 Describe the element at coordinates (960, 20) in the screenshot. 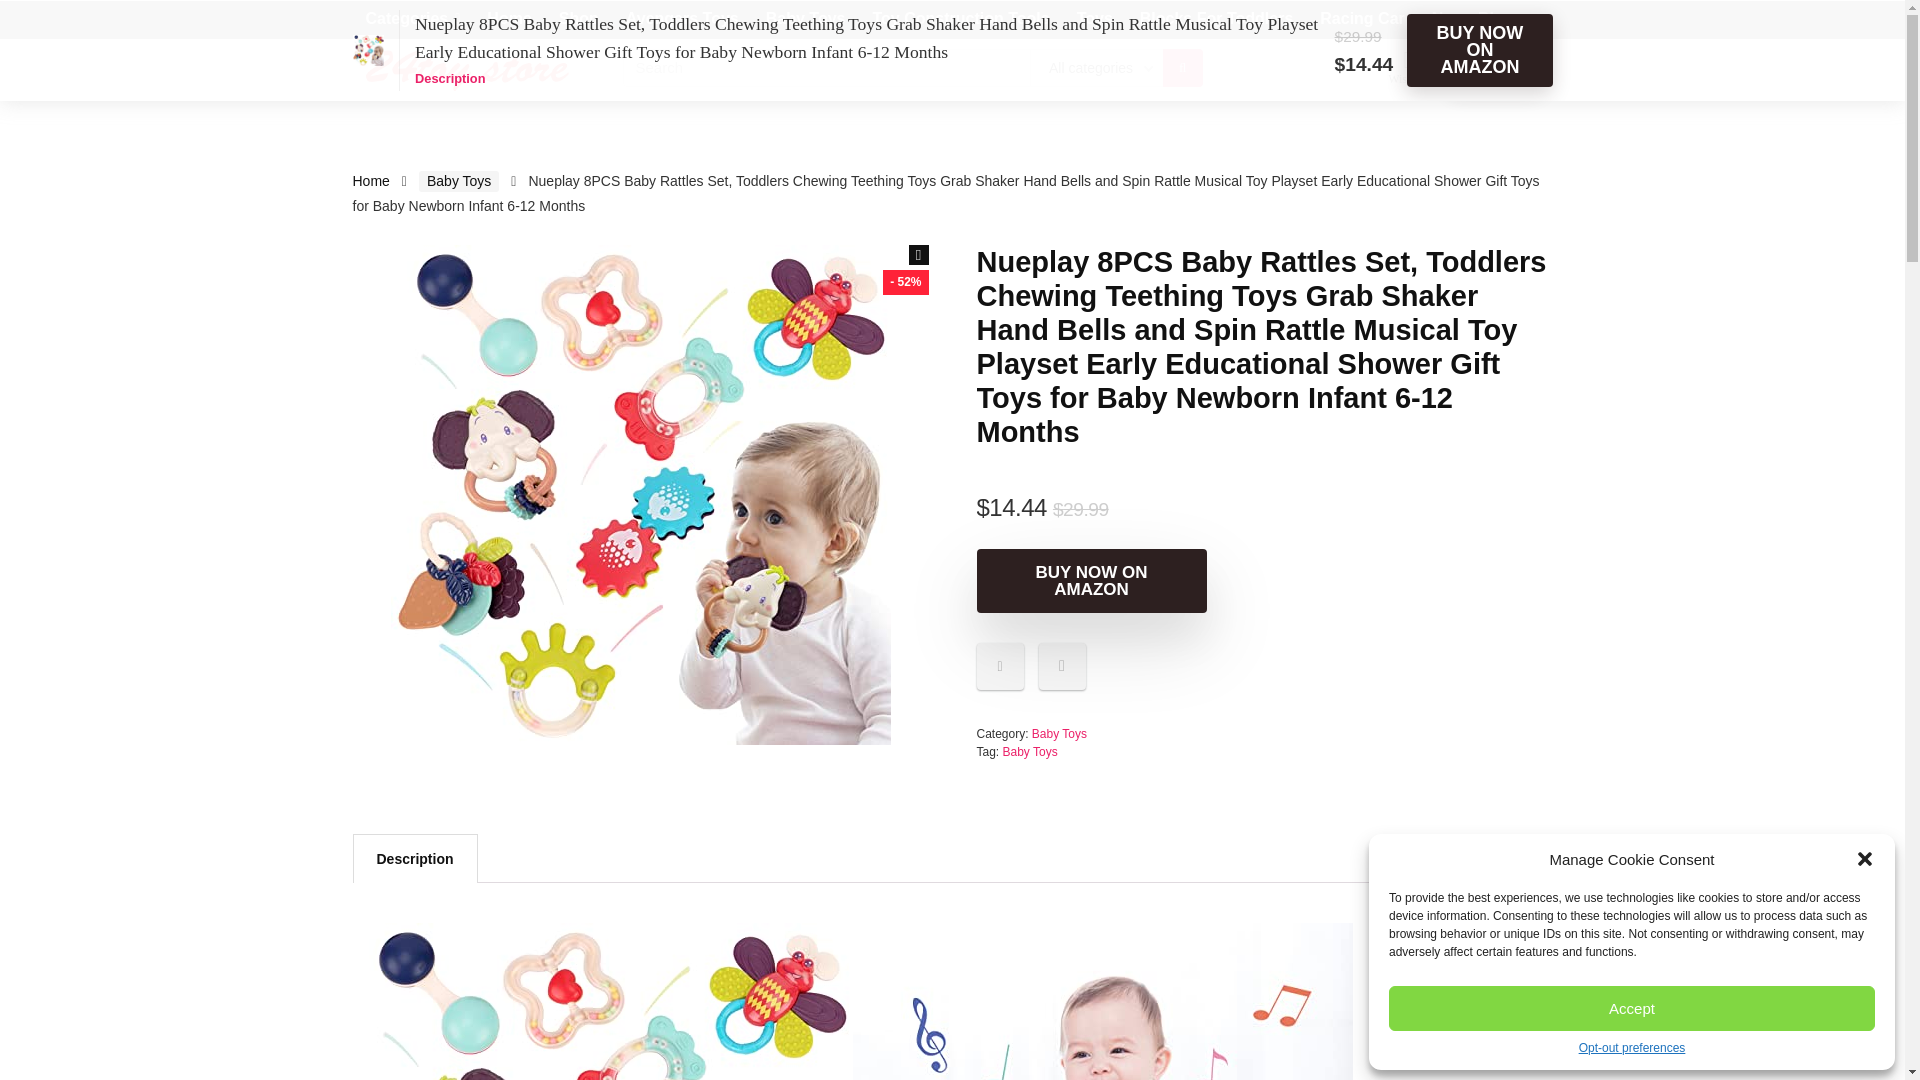

I see `Toy Construction Tools` at that location.